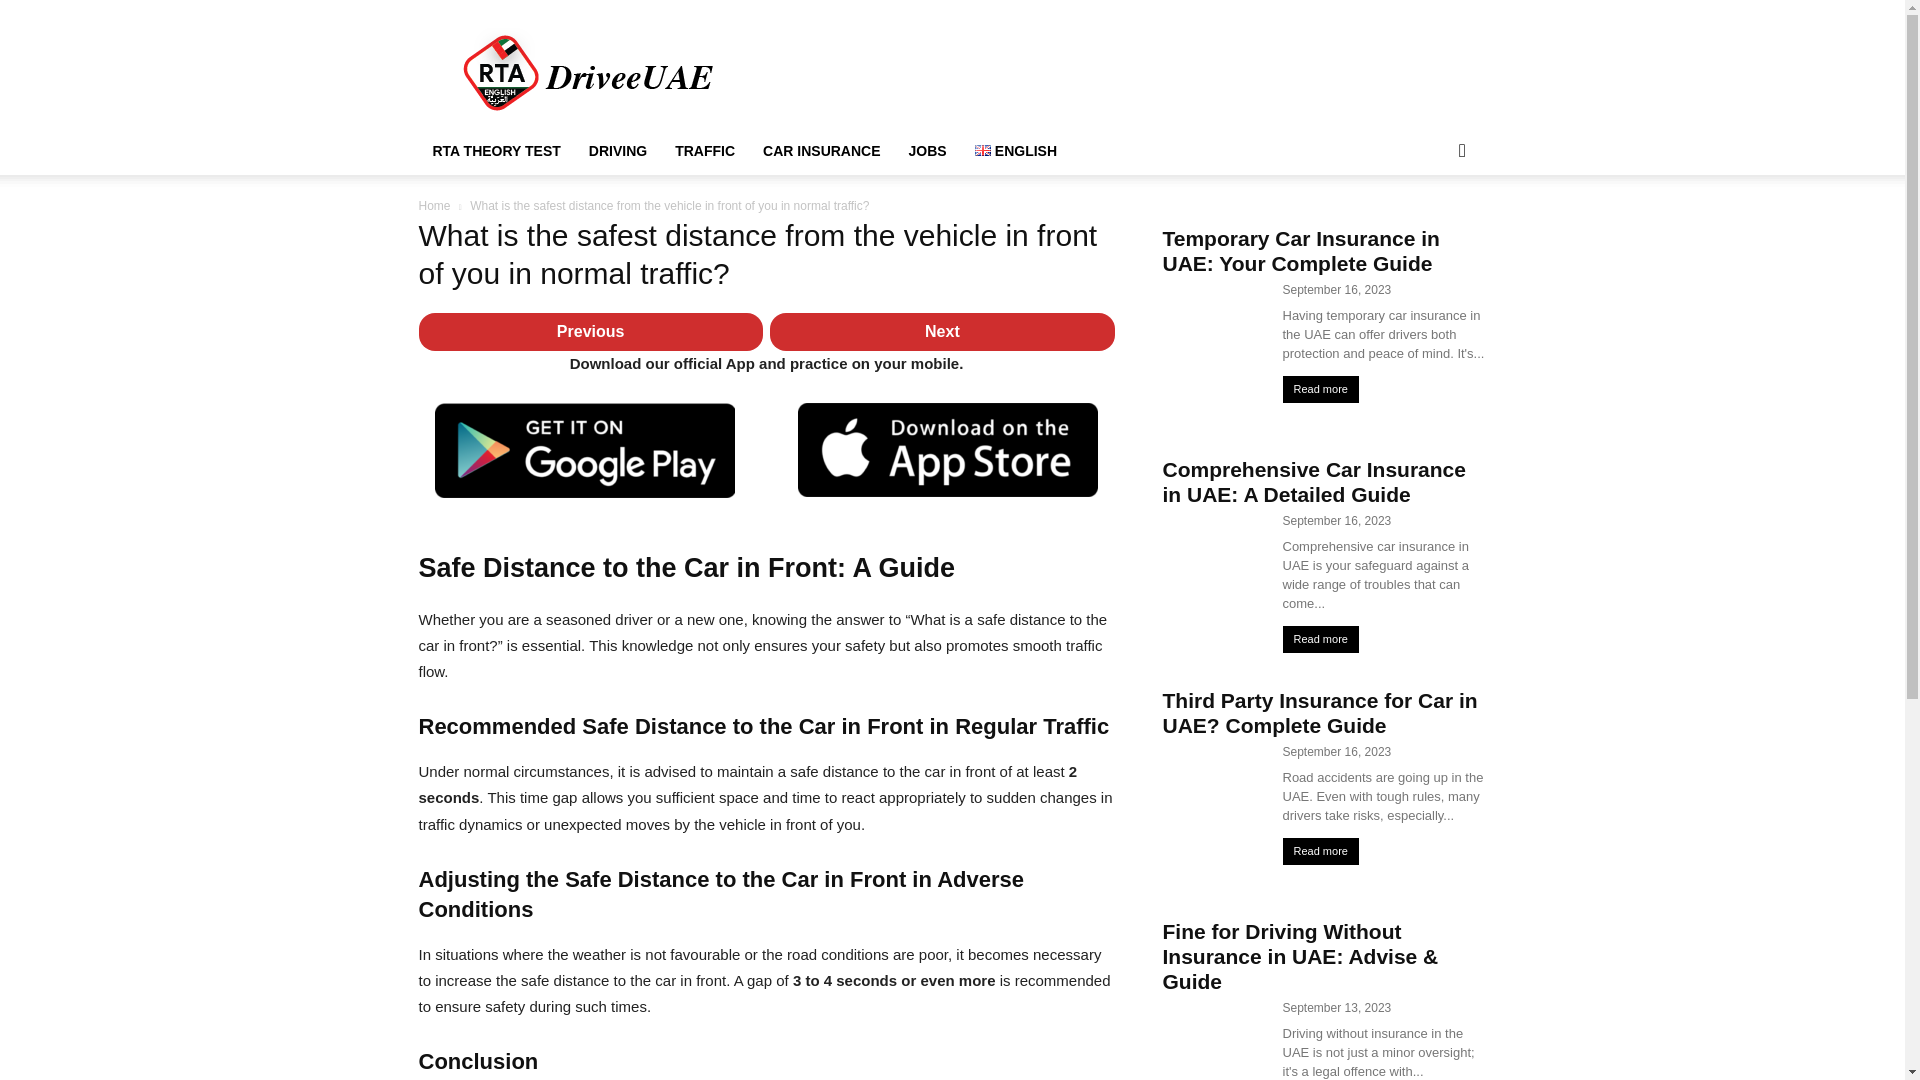 This screenshot has width=1920, height=1080. I want to click on Previous, so click(590, 332).